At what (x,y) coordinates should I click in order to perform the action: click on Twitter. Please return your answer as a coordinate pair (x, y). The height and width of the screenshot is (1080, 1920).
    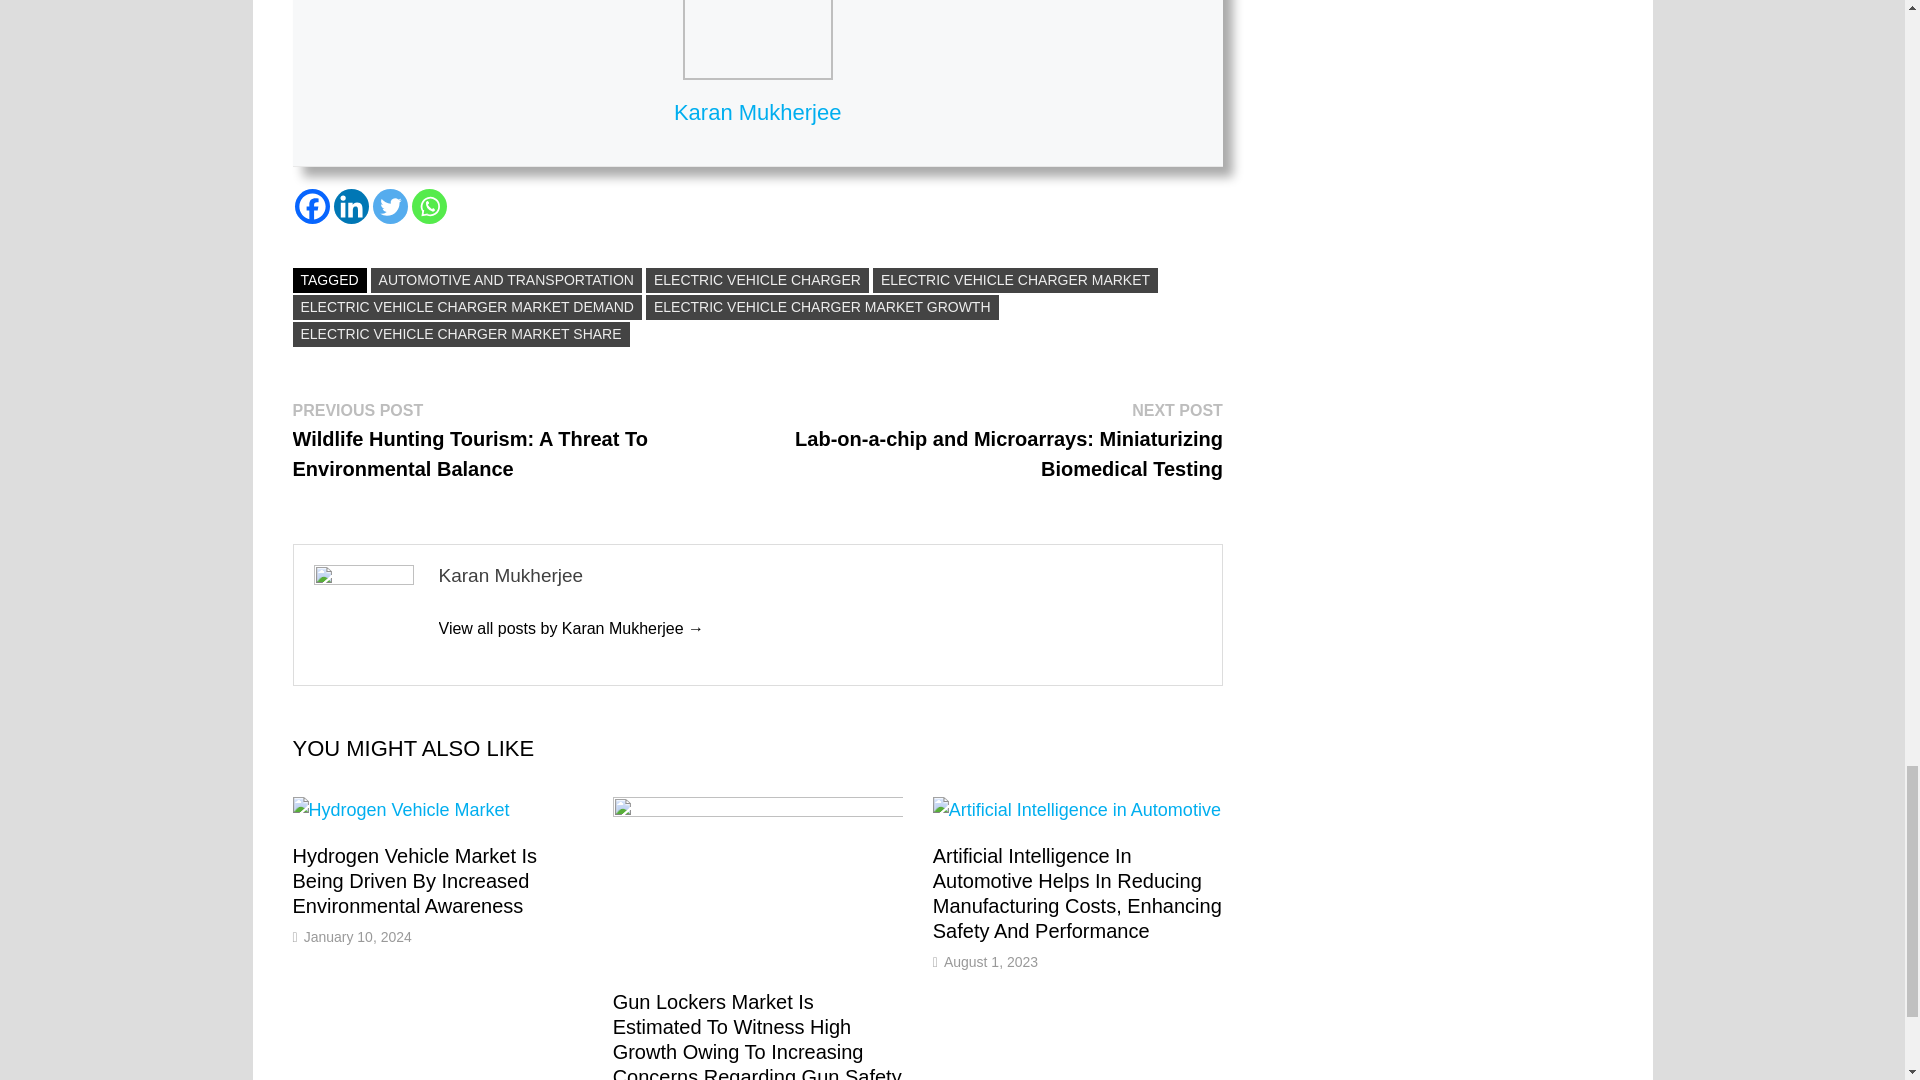
    Looking at the image, I should click on (390, 206).